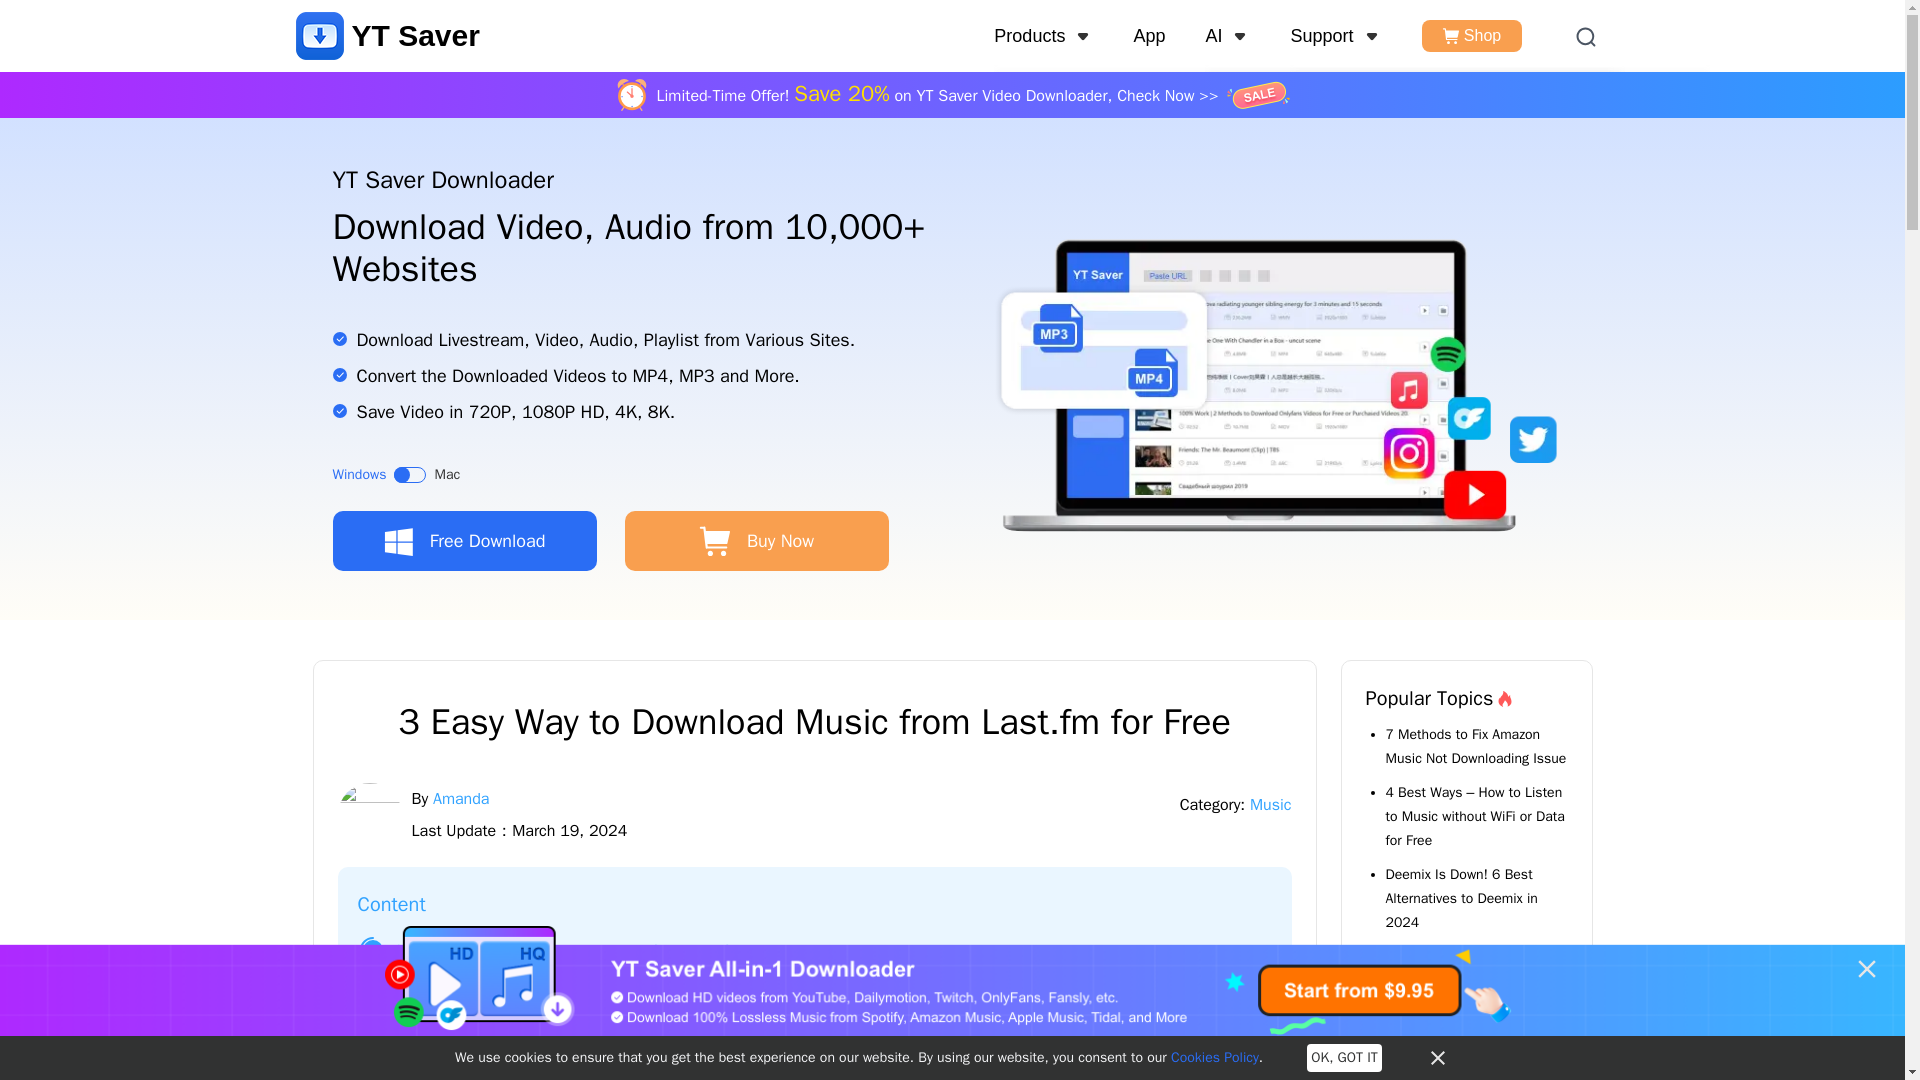 This screenshot has height=1080, width=1920. I want to click on YT Saver, so click(388, 36).